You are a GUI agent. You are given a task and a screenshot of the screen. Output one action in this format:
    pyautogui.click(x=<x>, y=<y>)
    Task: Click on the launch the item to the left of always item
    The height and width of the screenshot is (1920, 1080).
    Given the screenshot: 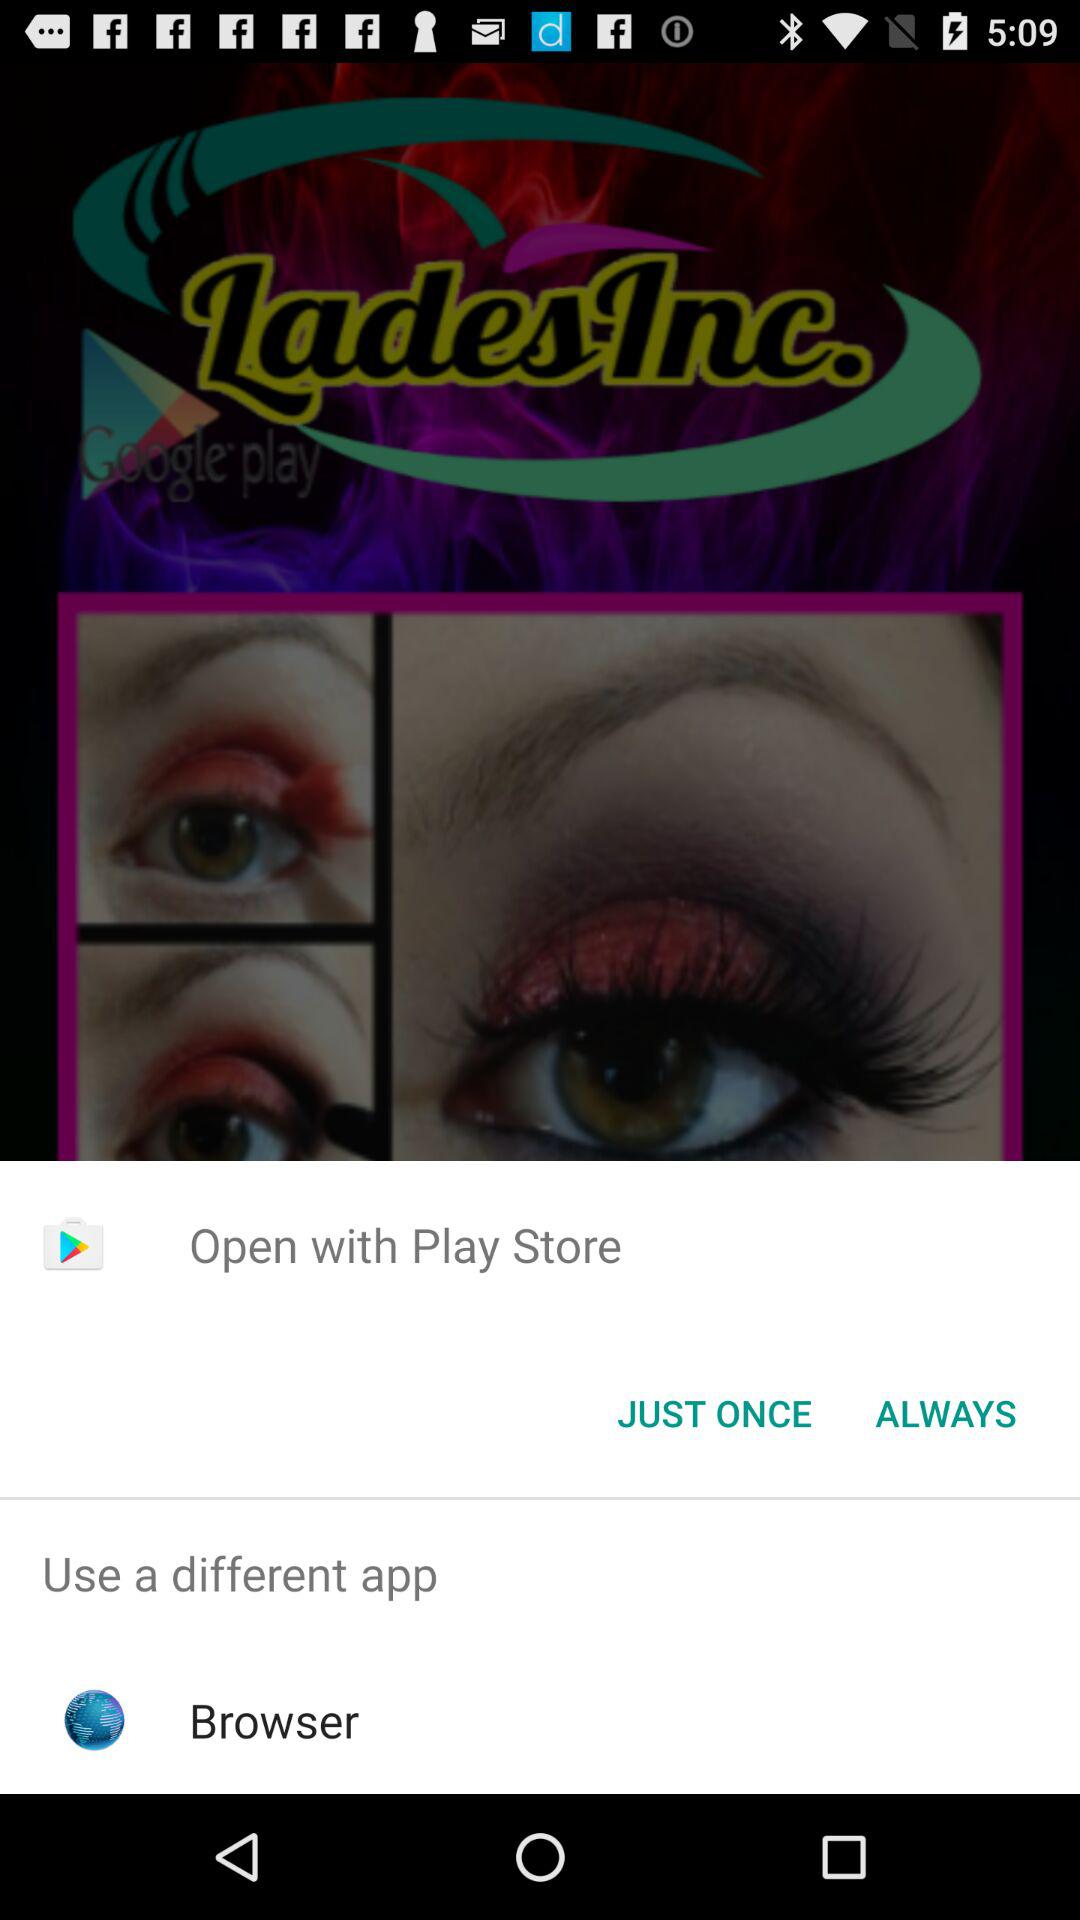 What is the action you would take?
    pyautogui.click(x=714, y=1413)
    